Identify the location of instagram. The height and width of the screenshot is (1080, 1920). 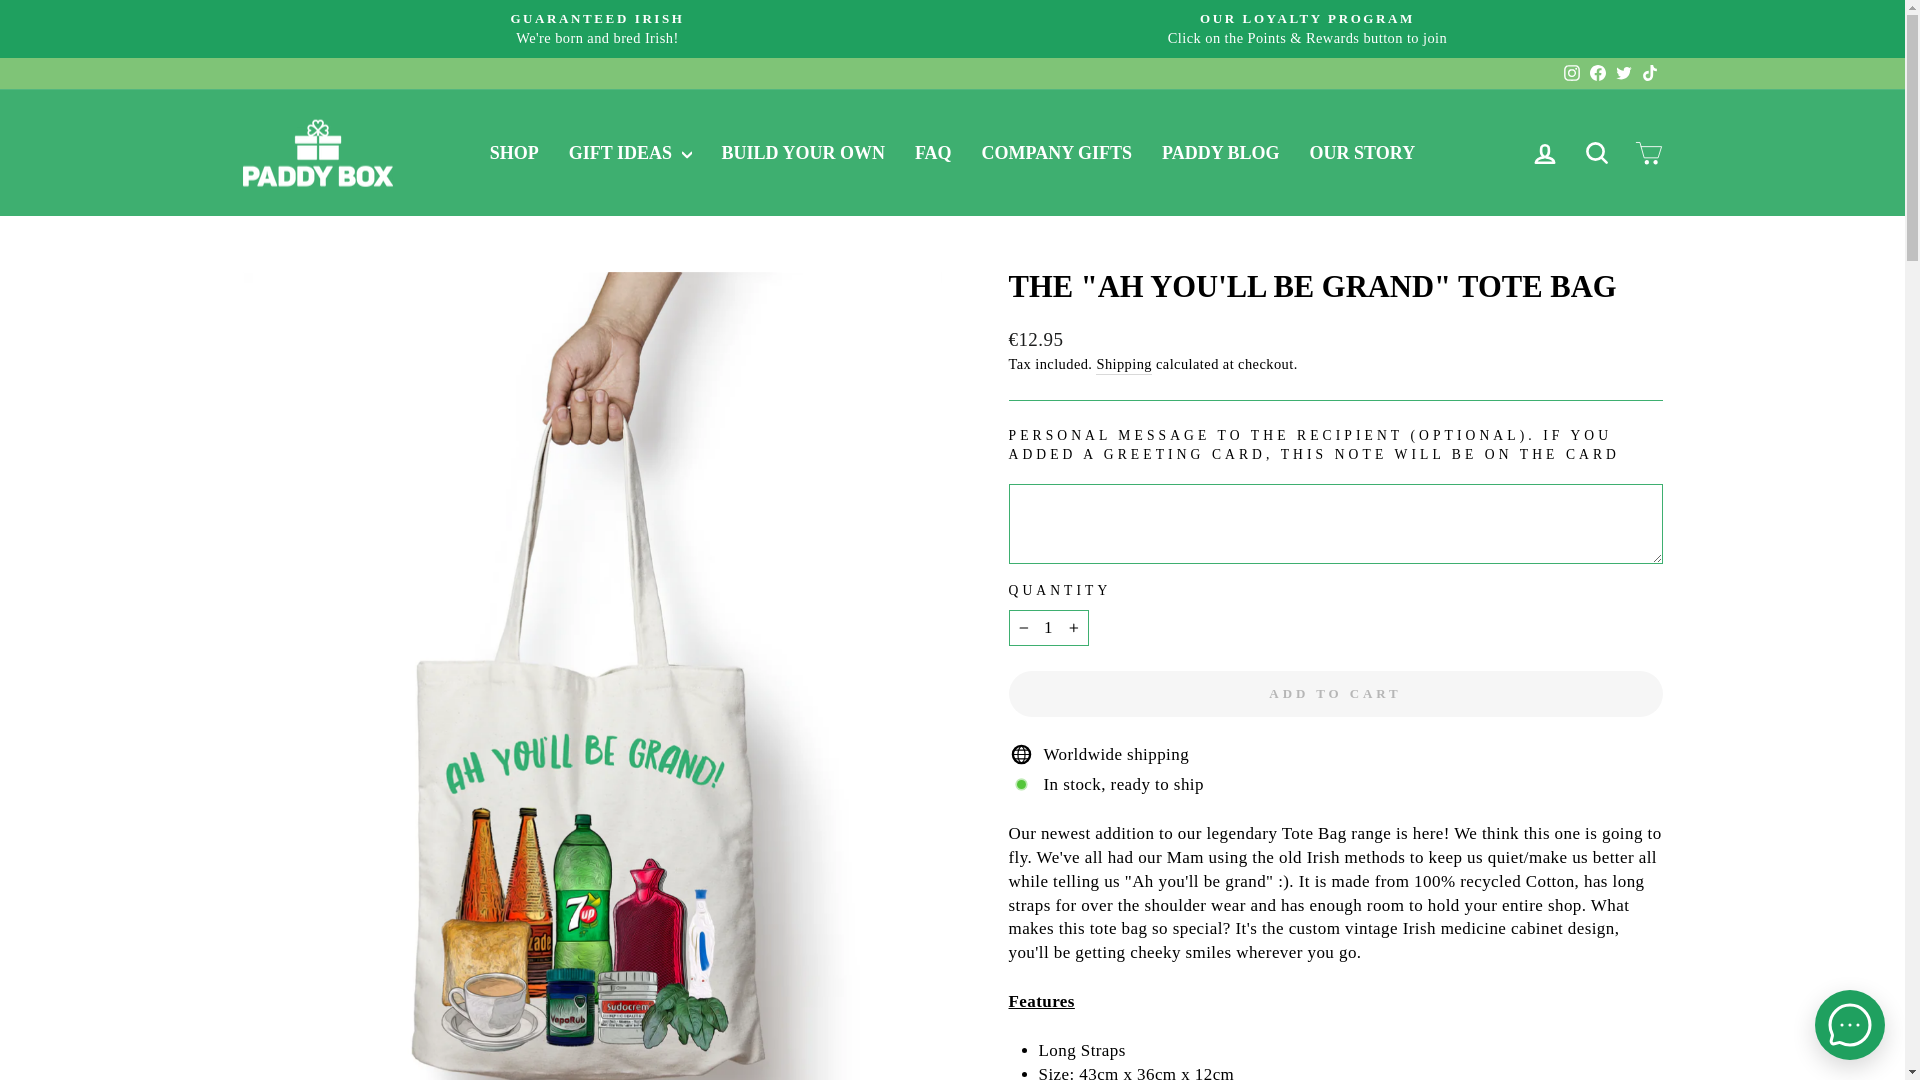
(1572, 72).